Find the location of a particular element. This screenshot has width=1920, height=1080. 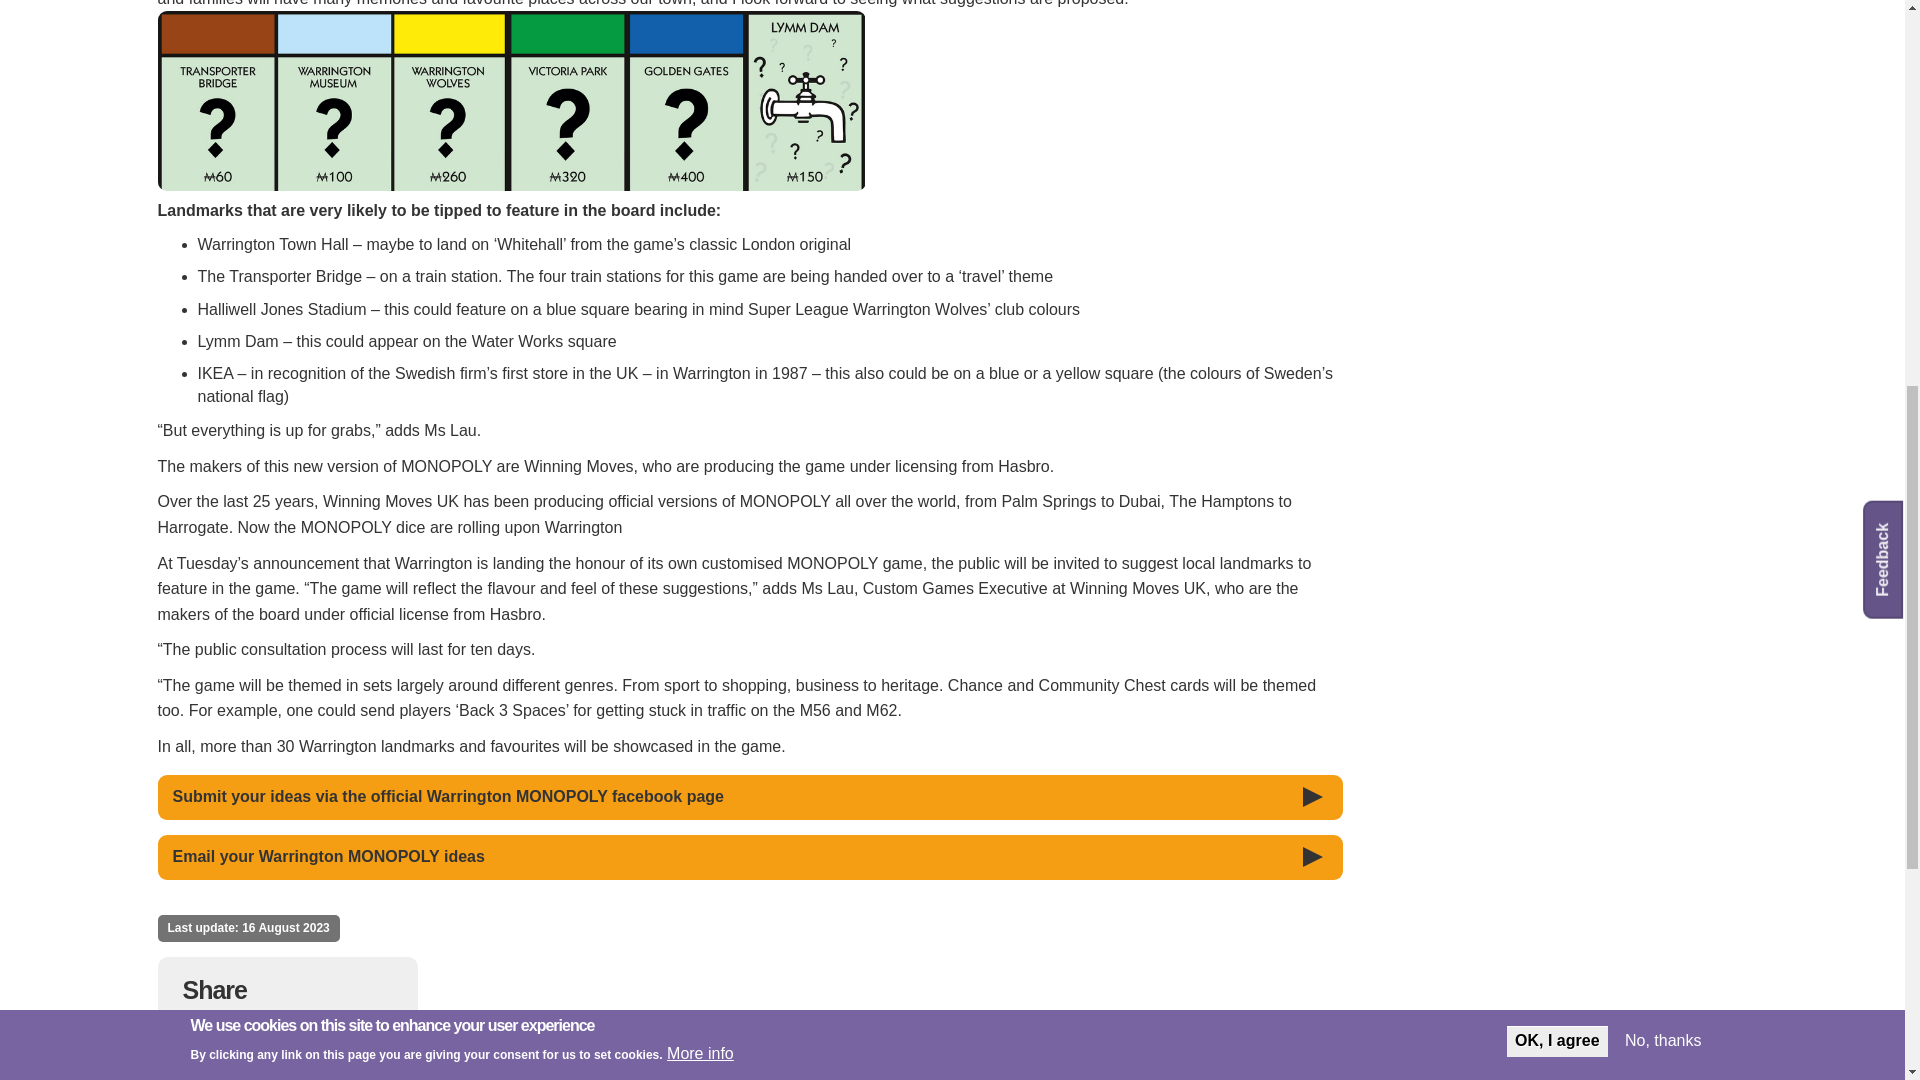

Share to Email is located at coordinates (332, 1032).